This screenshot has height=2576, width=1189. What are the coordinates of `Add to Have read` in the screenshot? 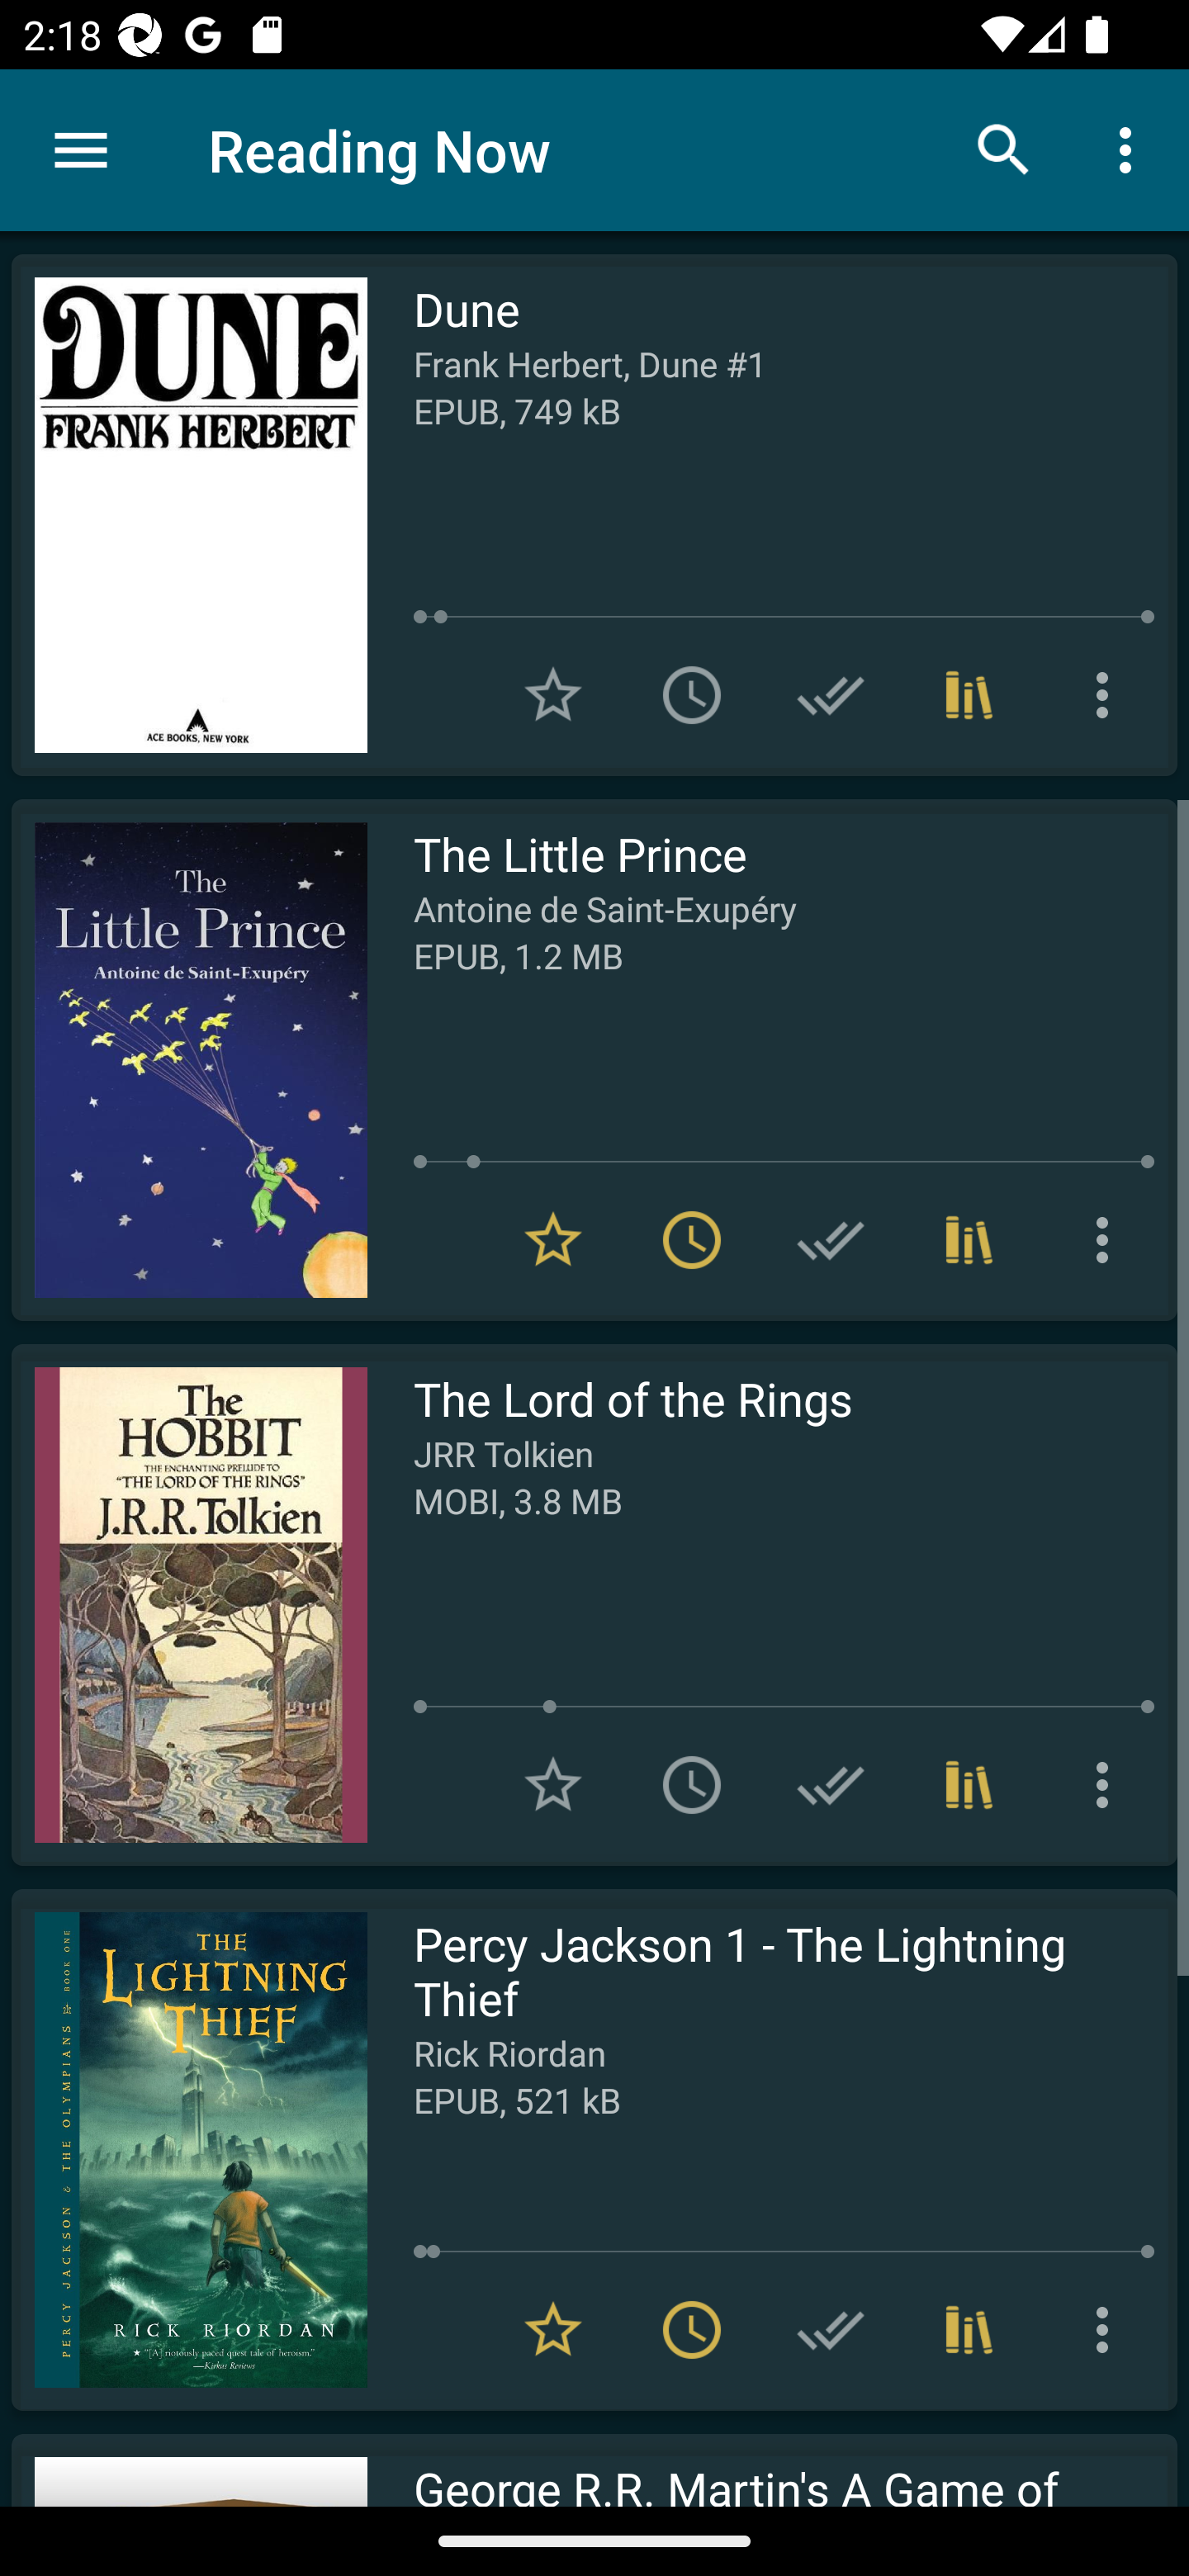 It's located at (831, 1785).